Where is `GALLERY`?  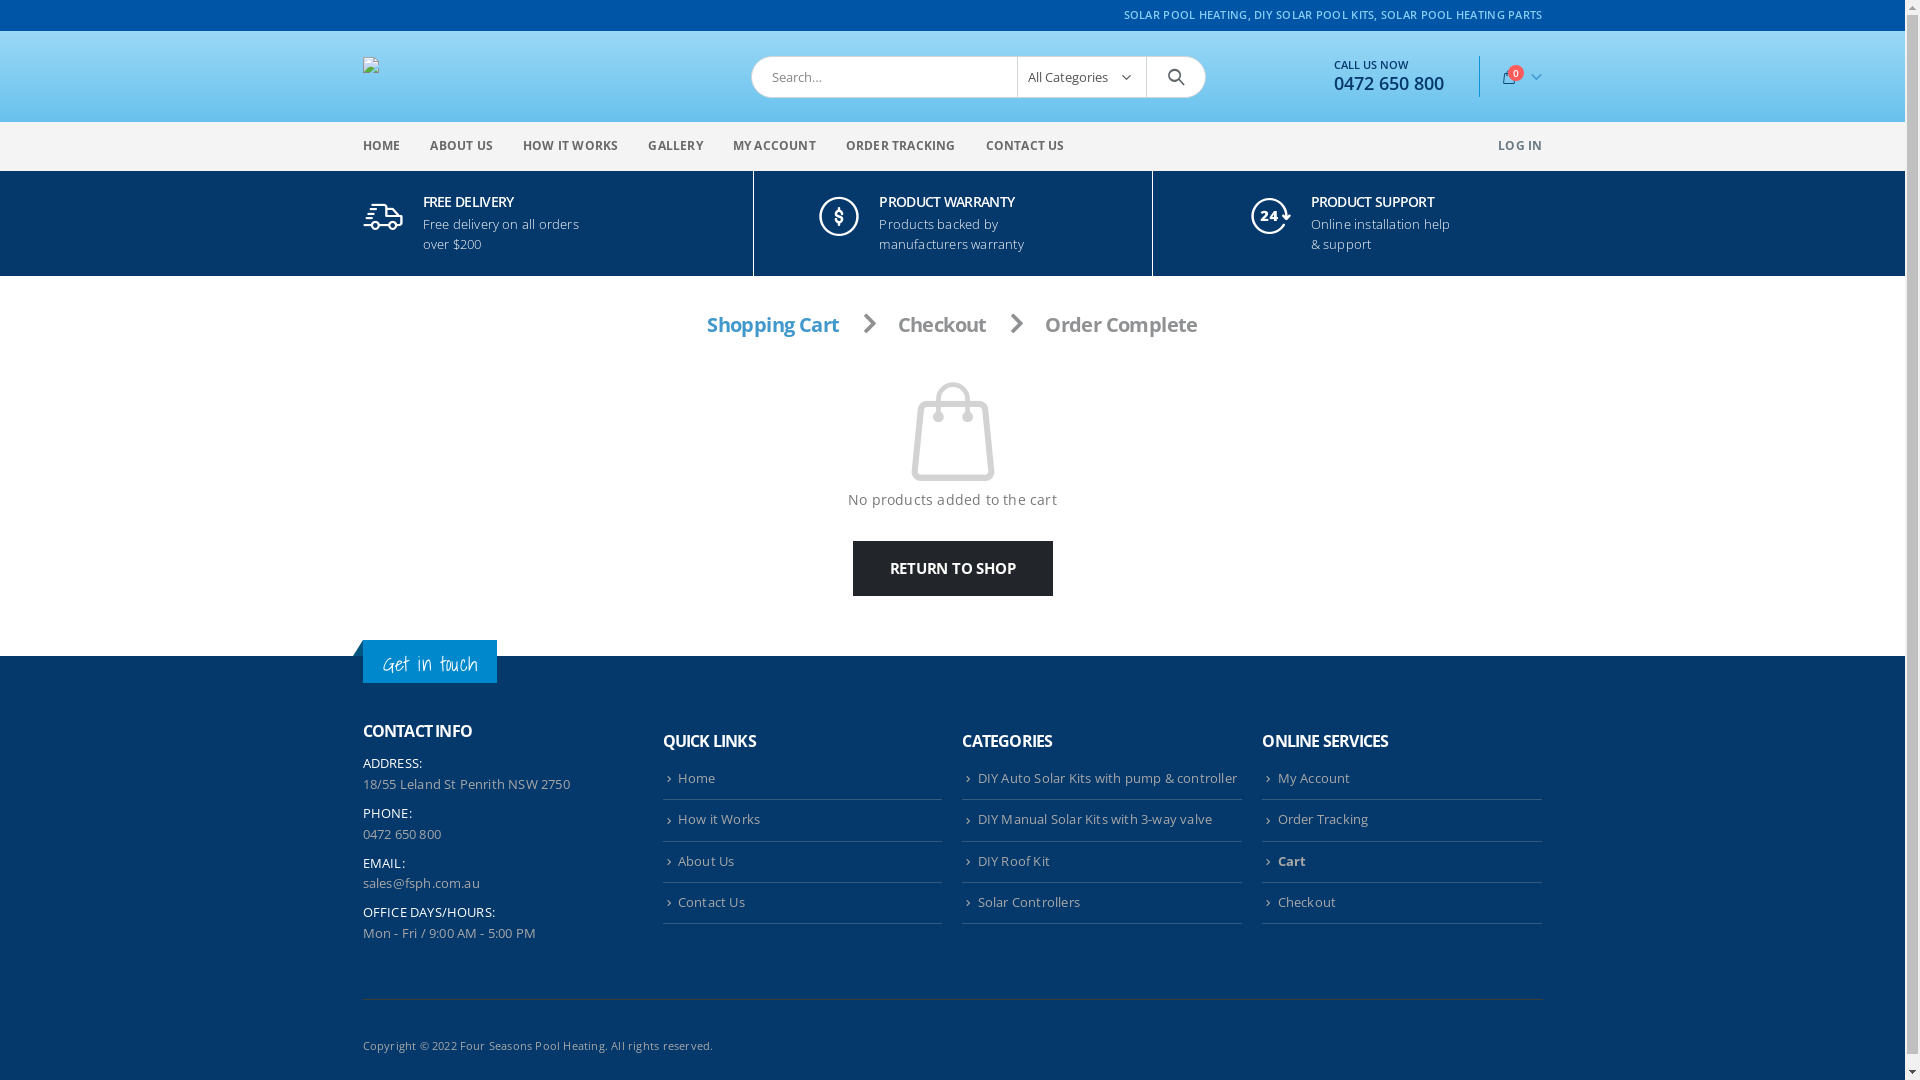
GALLERY is located at coordinates (675, 146).